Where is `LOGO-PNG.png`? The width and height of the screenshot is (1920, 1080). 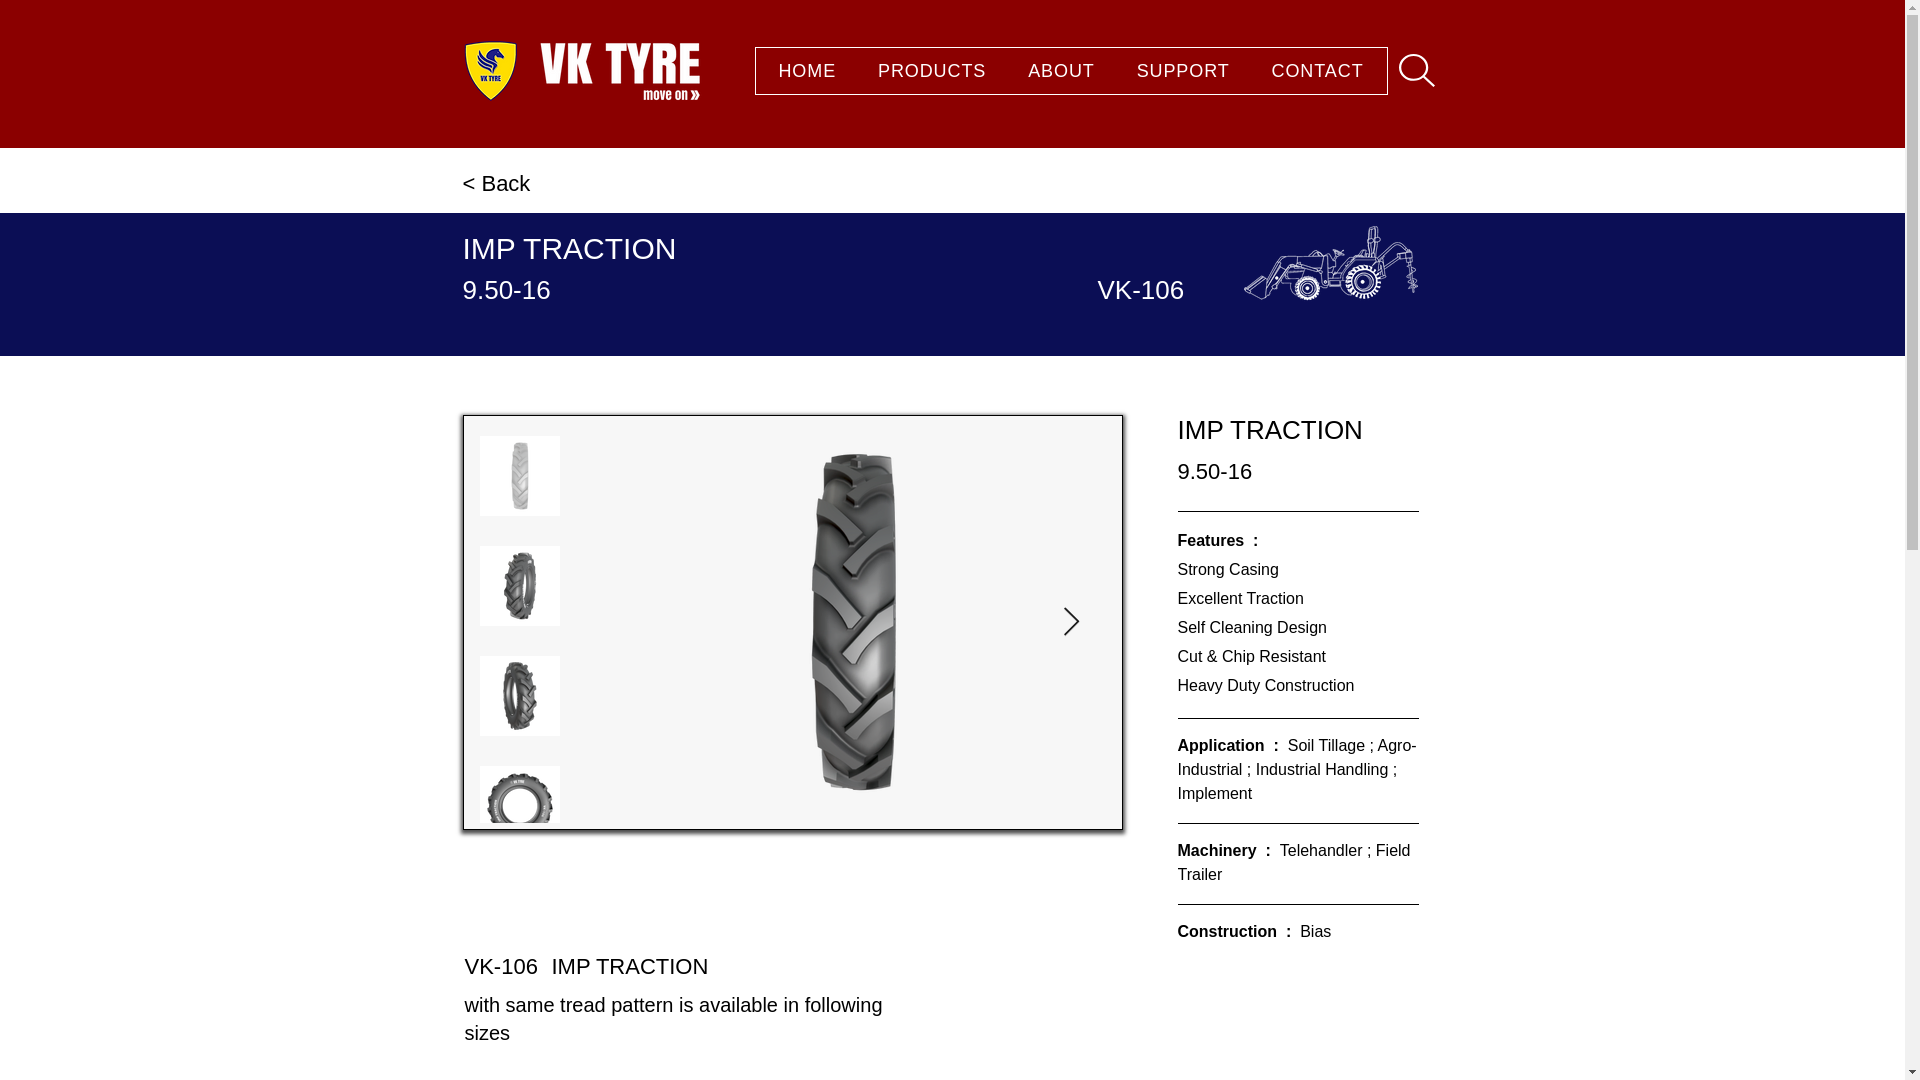
LOGO-PNG.png is located at coordinates (490, 70).